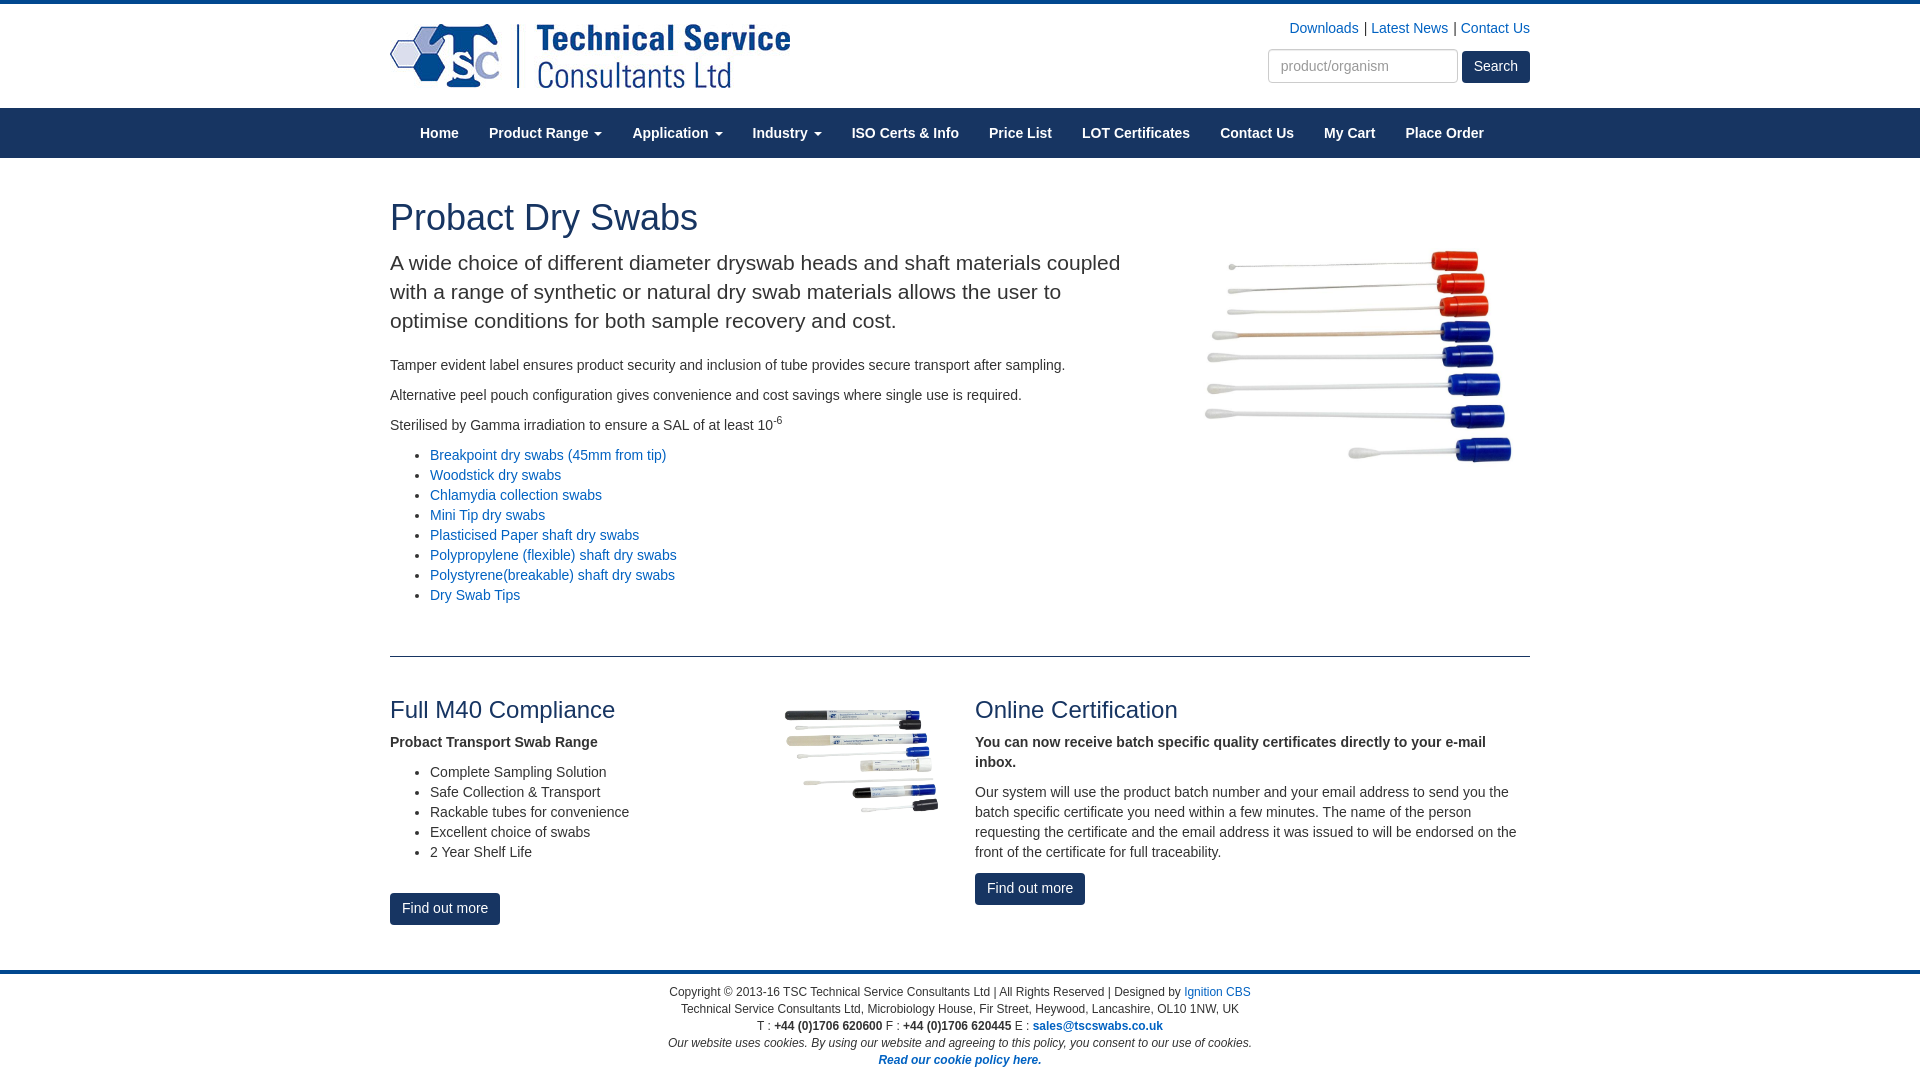 The image size is (1920, 1080). What do you see at coordinates (862, 760) in the screenshot?
I see `Probact Transport Swabs` at bounding box center [862, 760].